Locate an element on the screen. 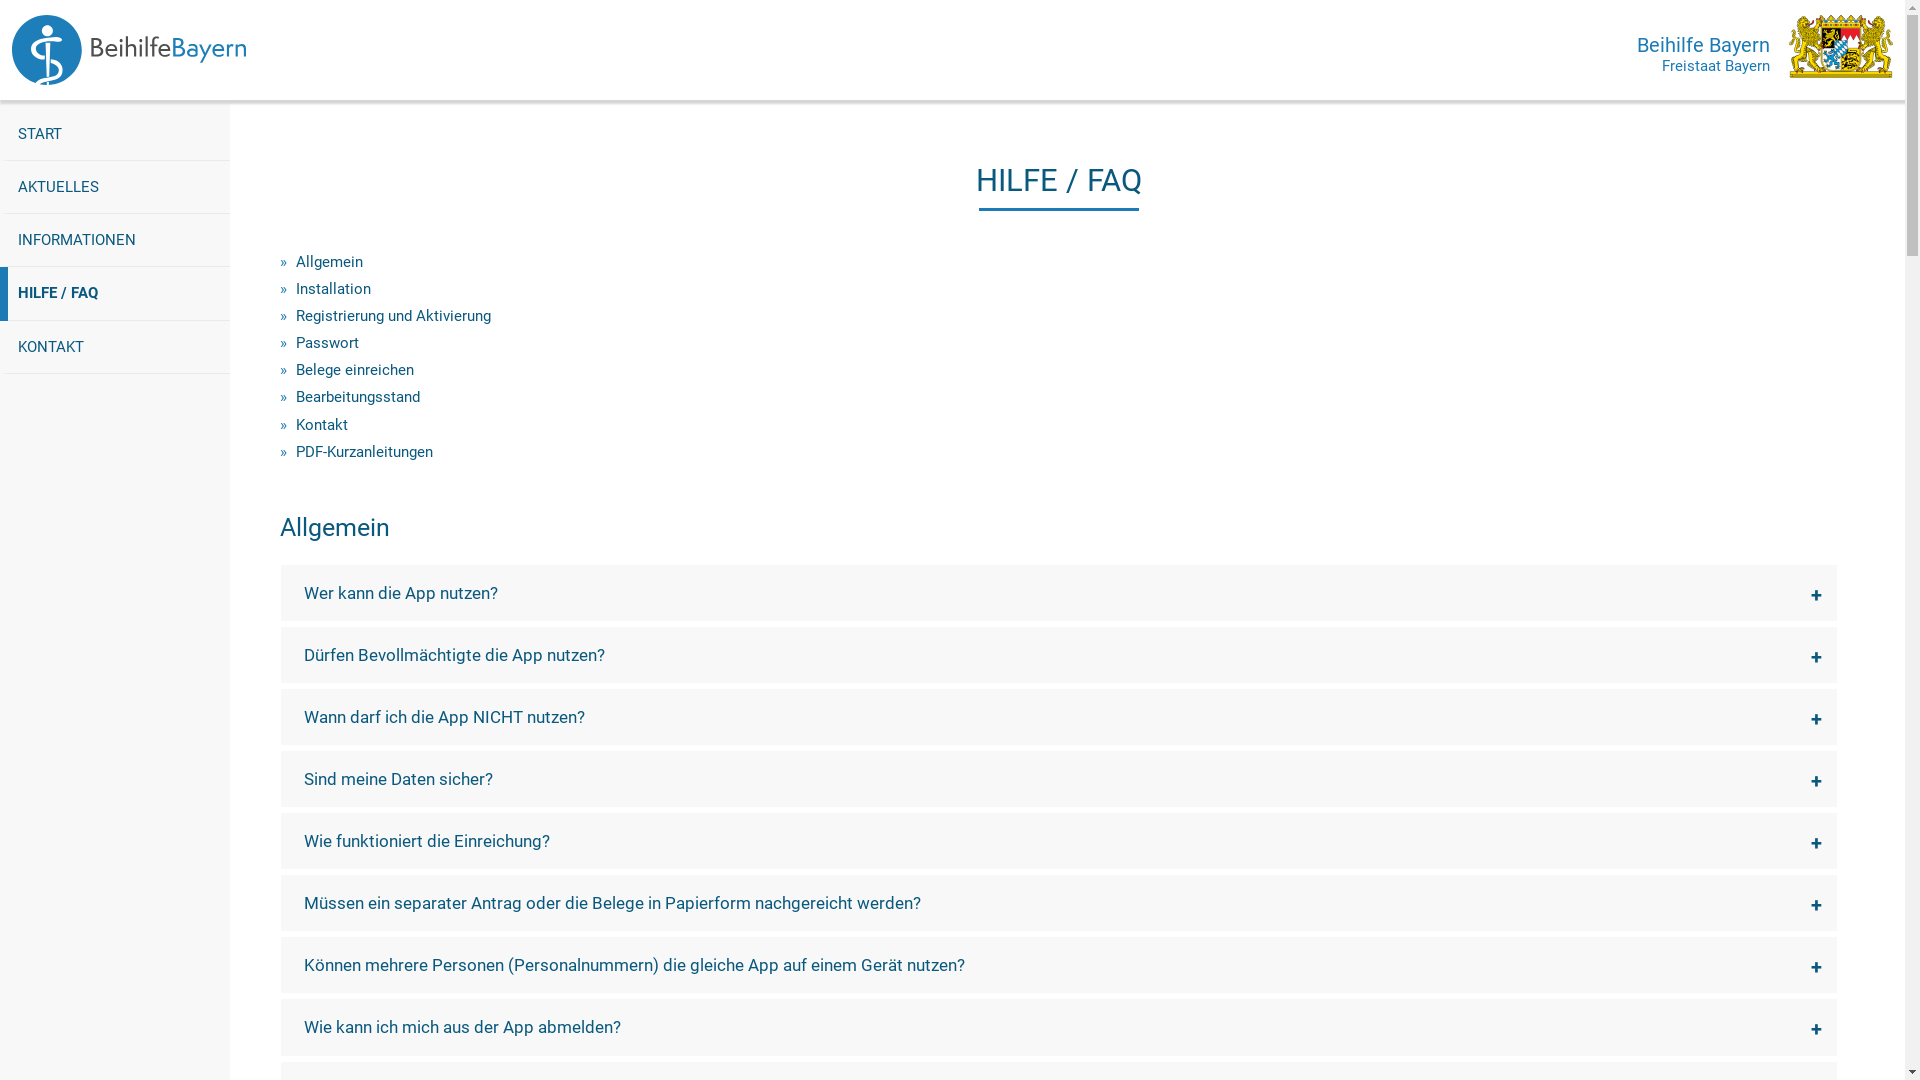 The height and width of the screenshot is (1080, 1920). Zur Startseite Beihilfe Bayern is located at coordinates (129, 50).